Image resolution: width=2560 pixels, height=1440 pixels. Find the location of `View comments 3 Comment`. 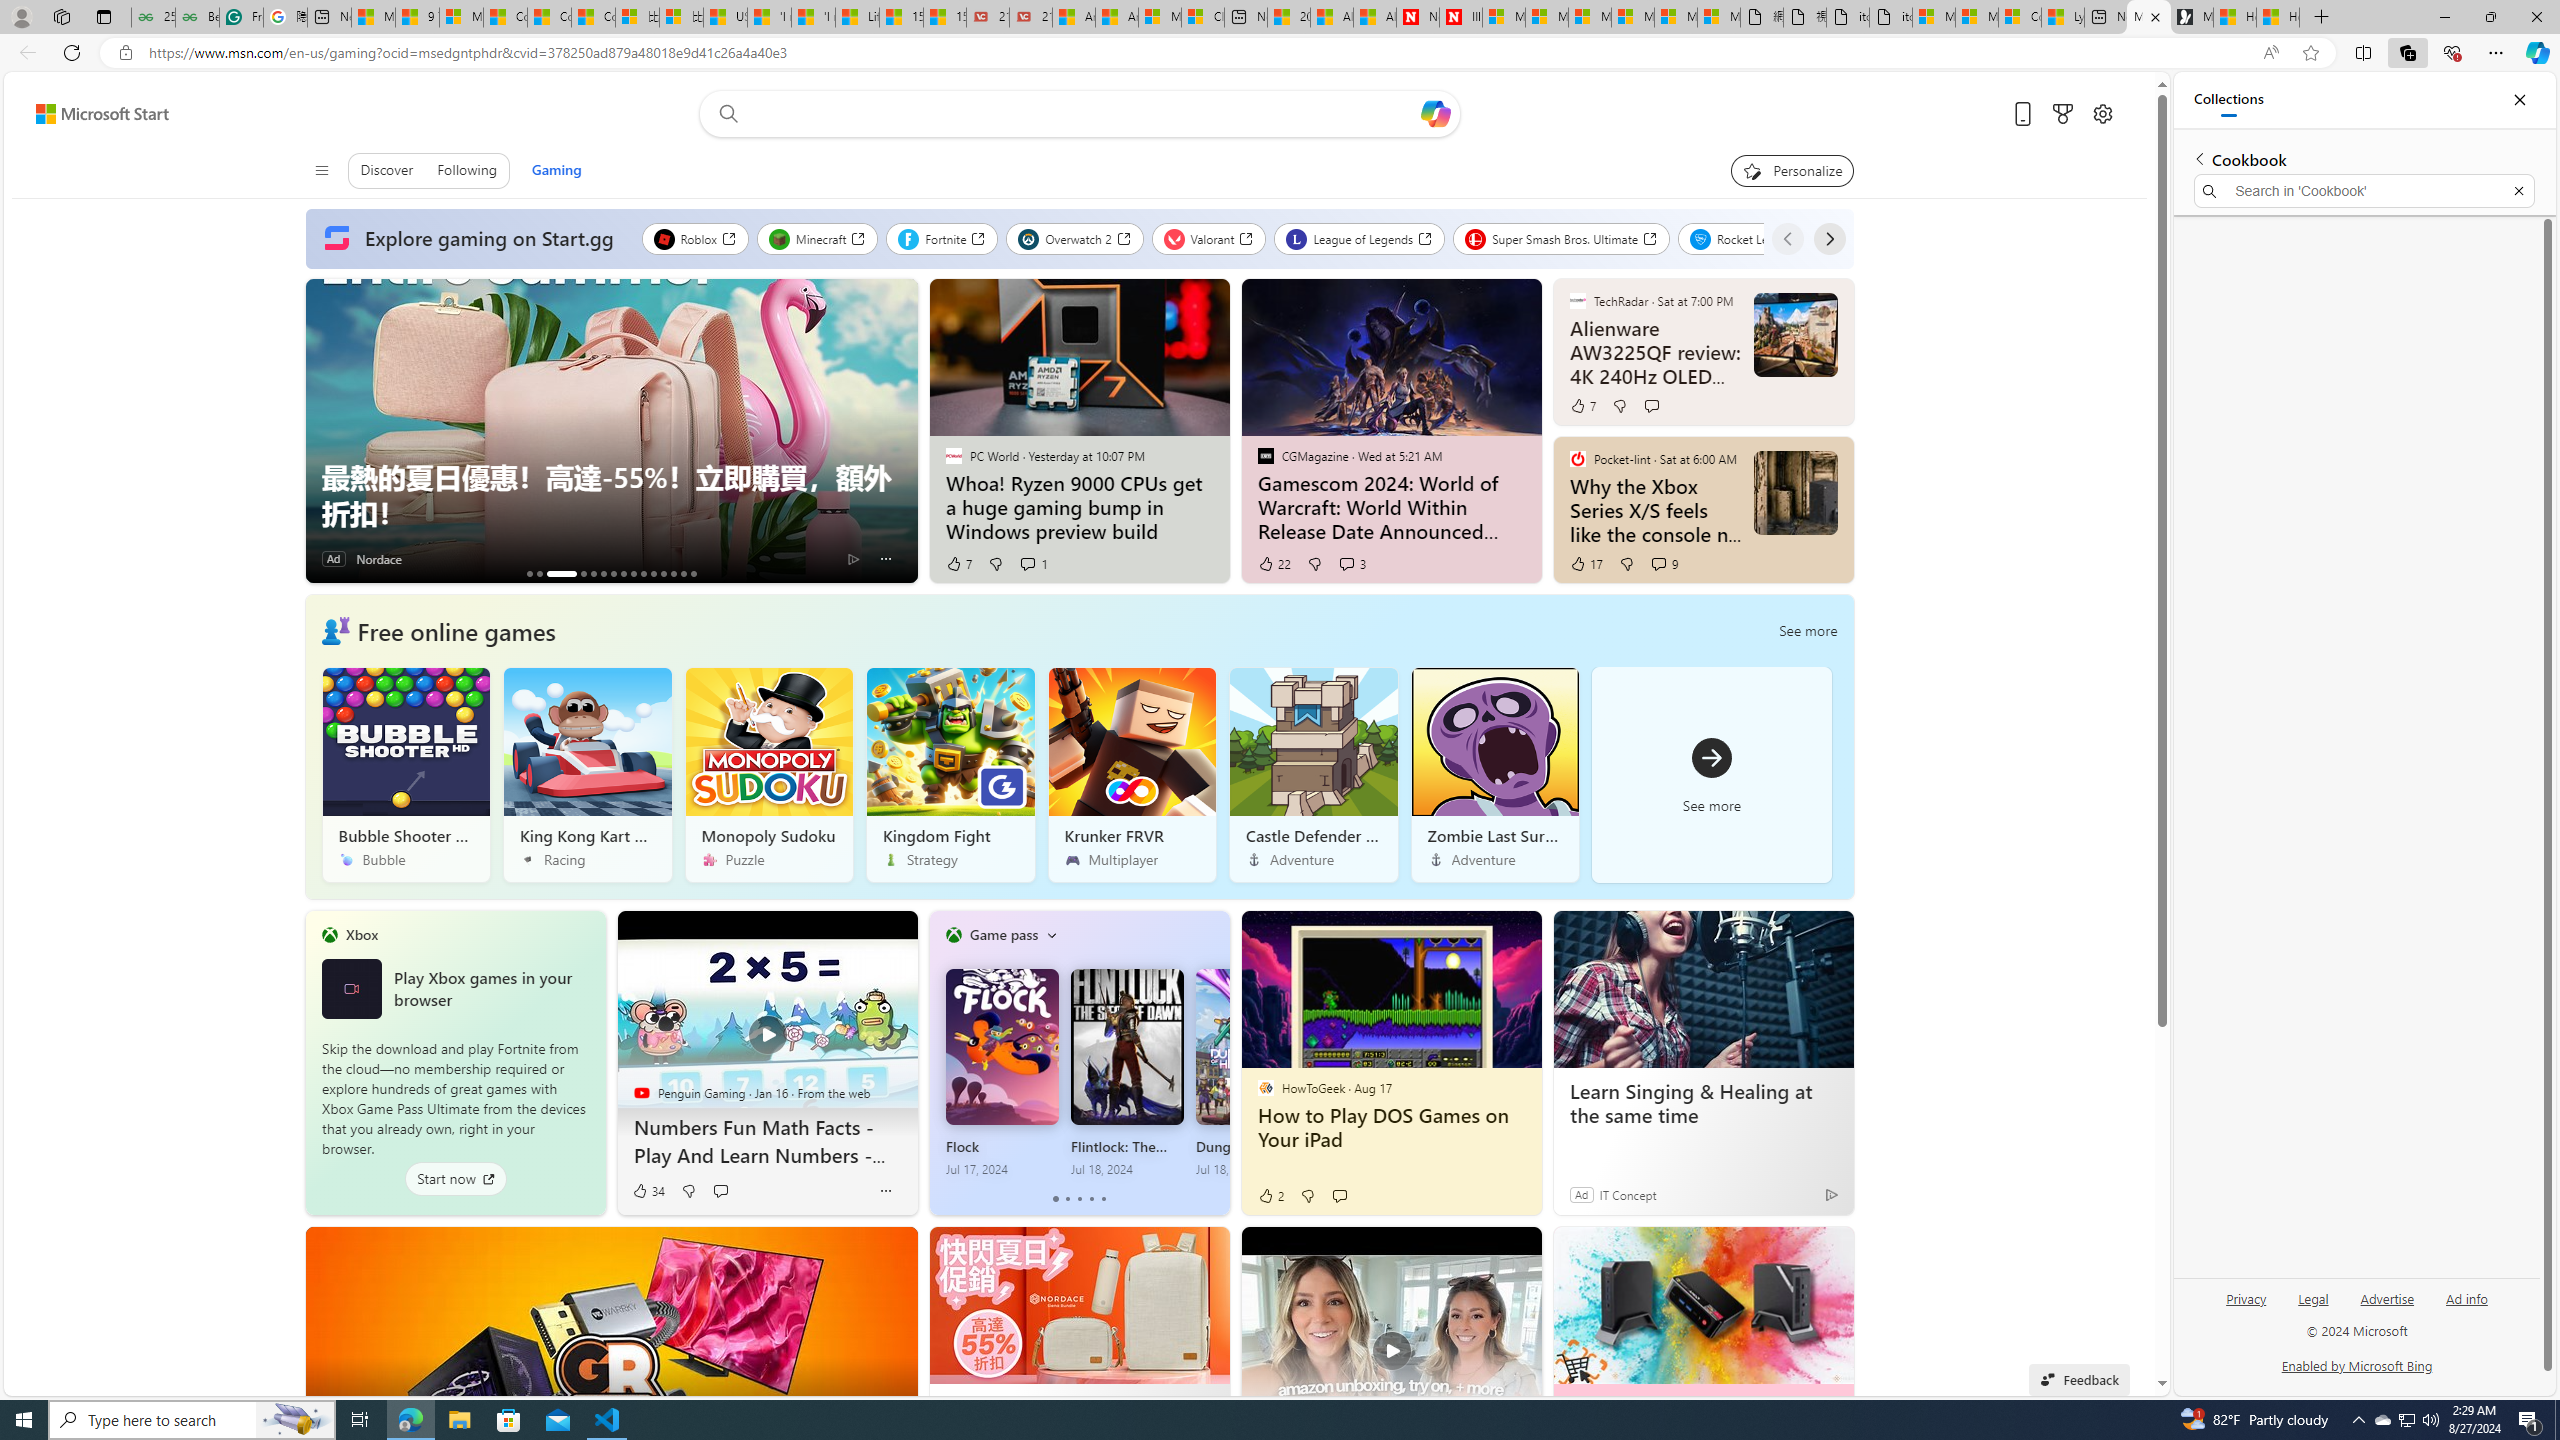

View comments 3 Comment is located at coordinates (1352, 564).